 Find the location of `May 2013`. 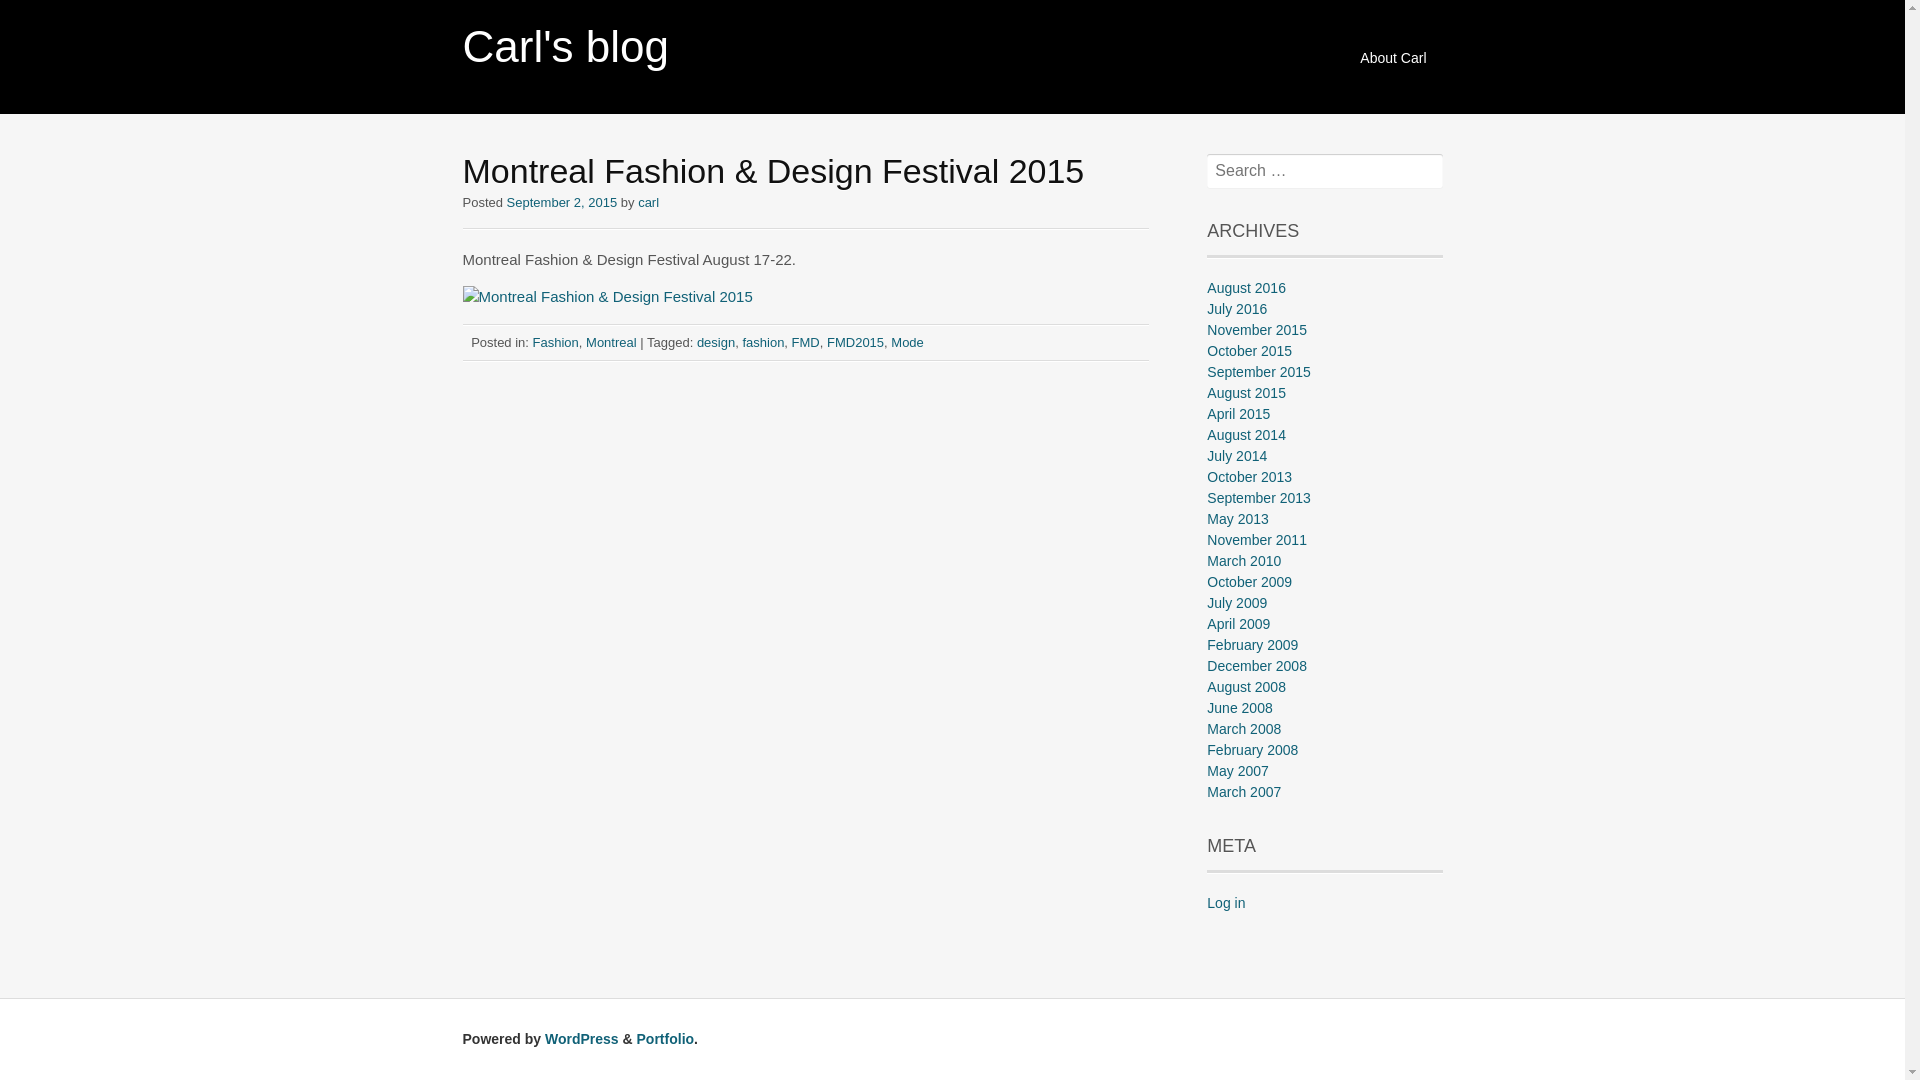

May 2013 is located at coordinates (1238, 519).